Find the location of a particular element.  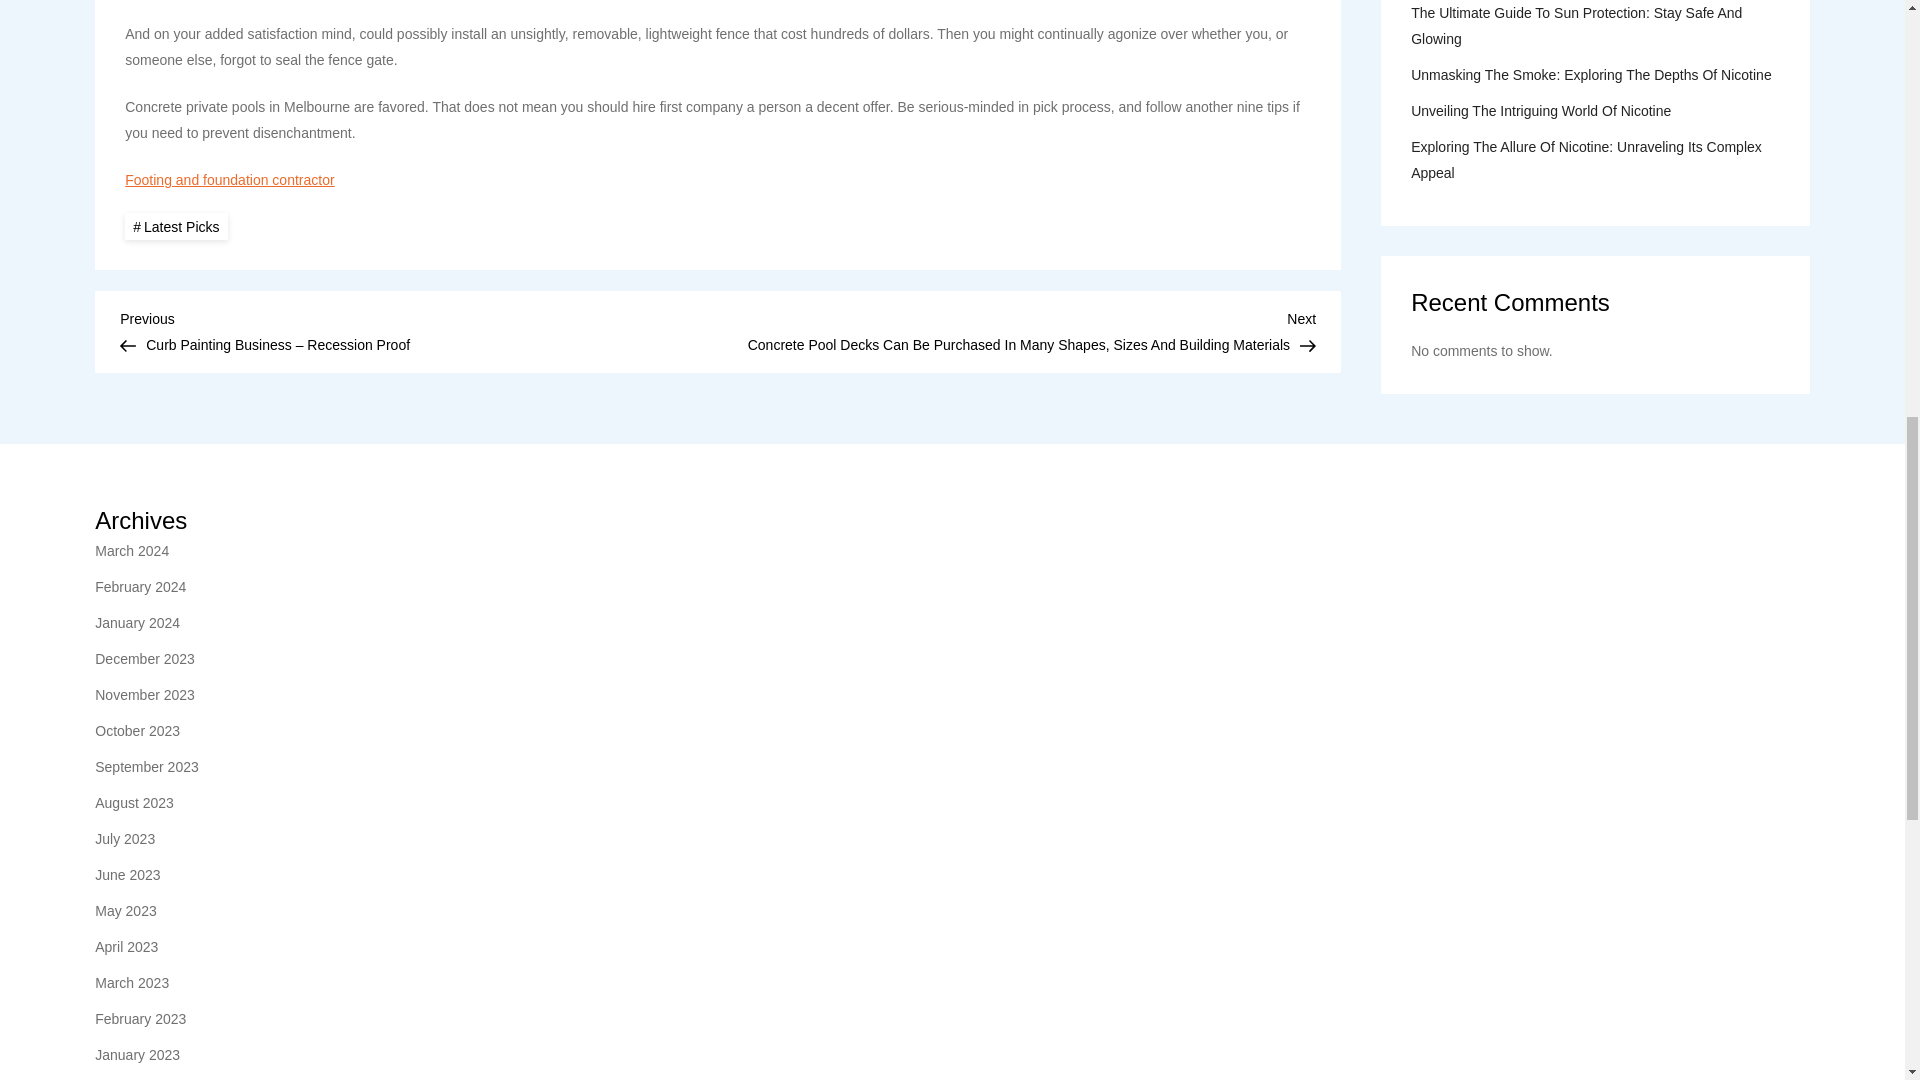

March 2024 is located at coordinates (131, 550).